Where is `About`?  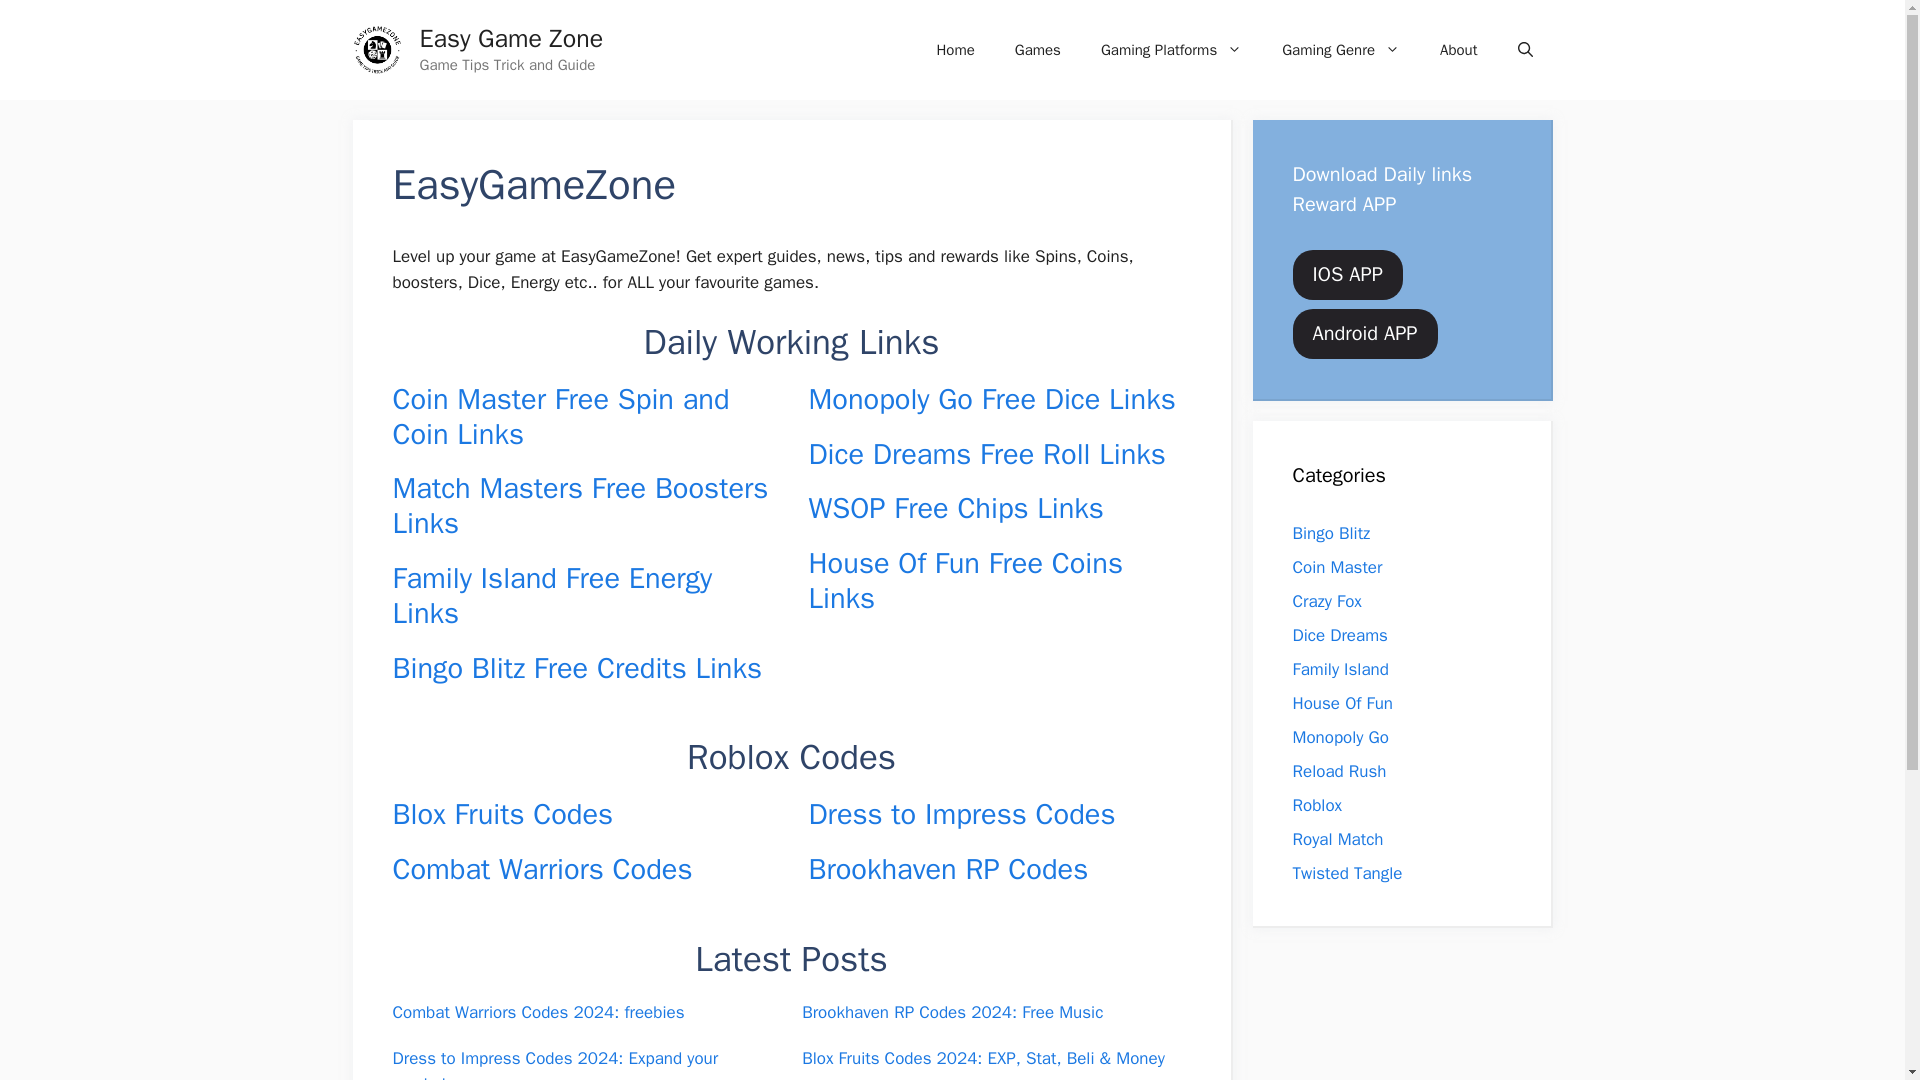 About is located at coordinates (1458, 50).